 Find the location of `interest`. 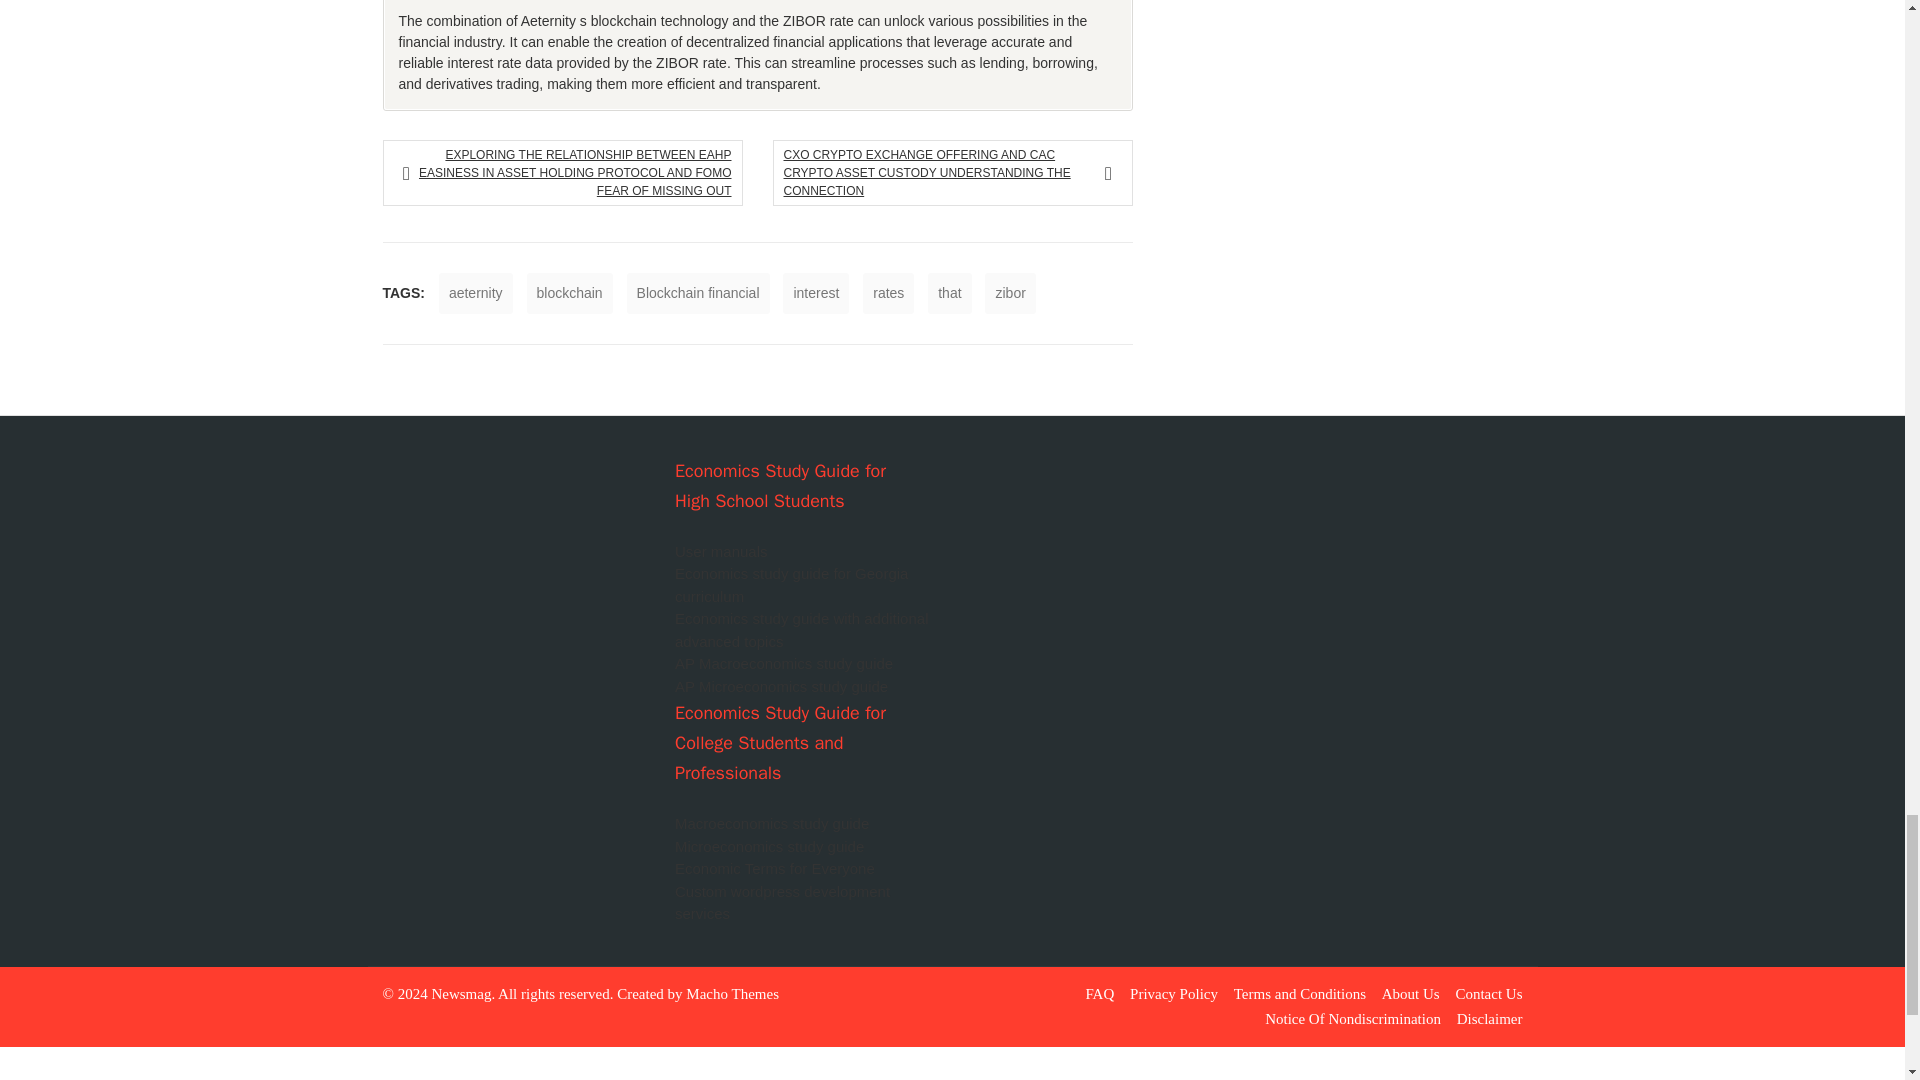

interest is located at coordinates (816, 294).